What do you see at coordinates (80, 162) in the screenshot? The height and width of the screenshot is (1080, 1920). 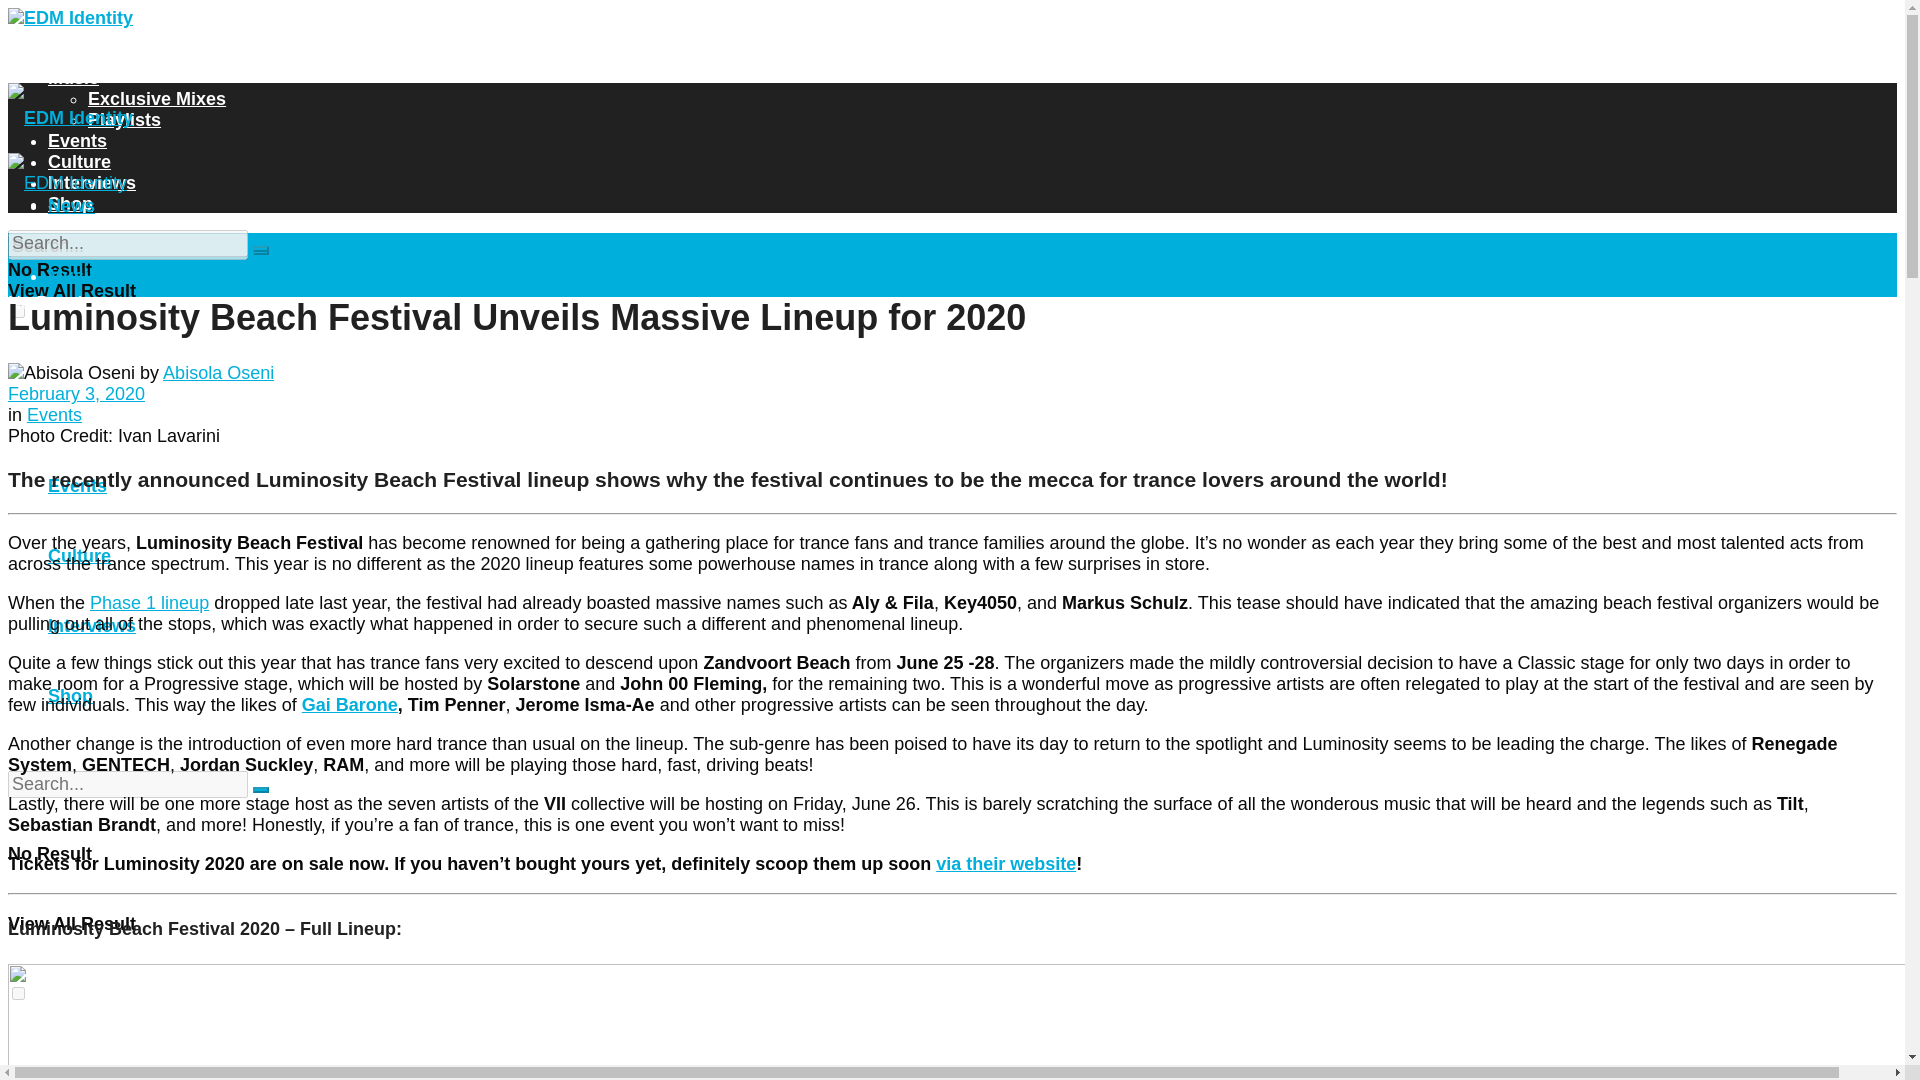 I see `Culture` at bounding box center [80, 162].